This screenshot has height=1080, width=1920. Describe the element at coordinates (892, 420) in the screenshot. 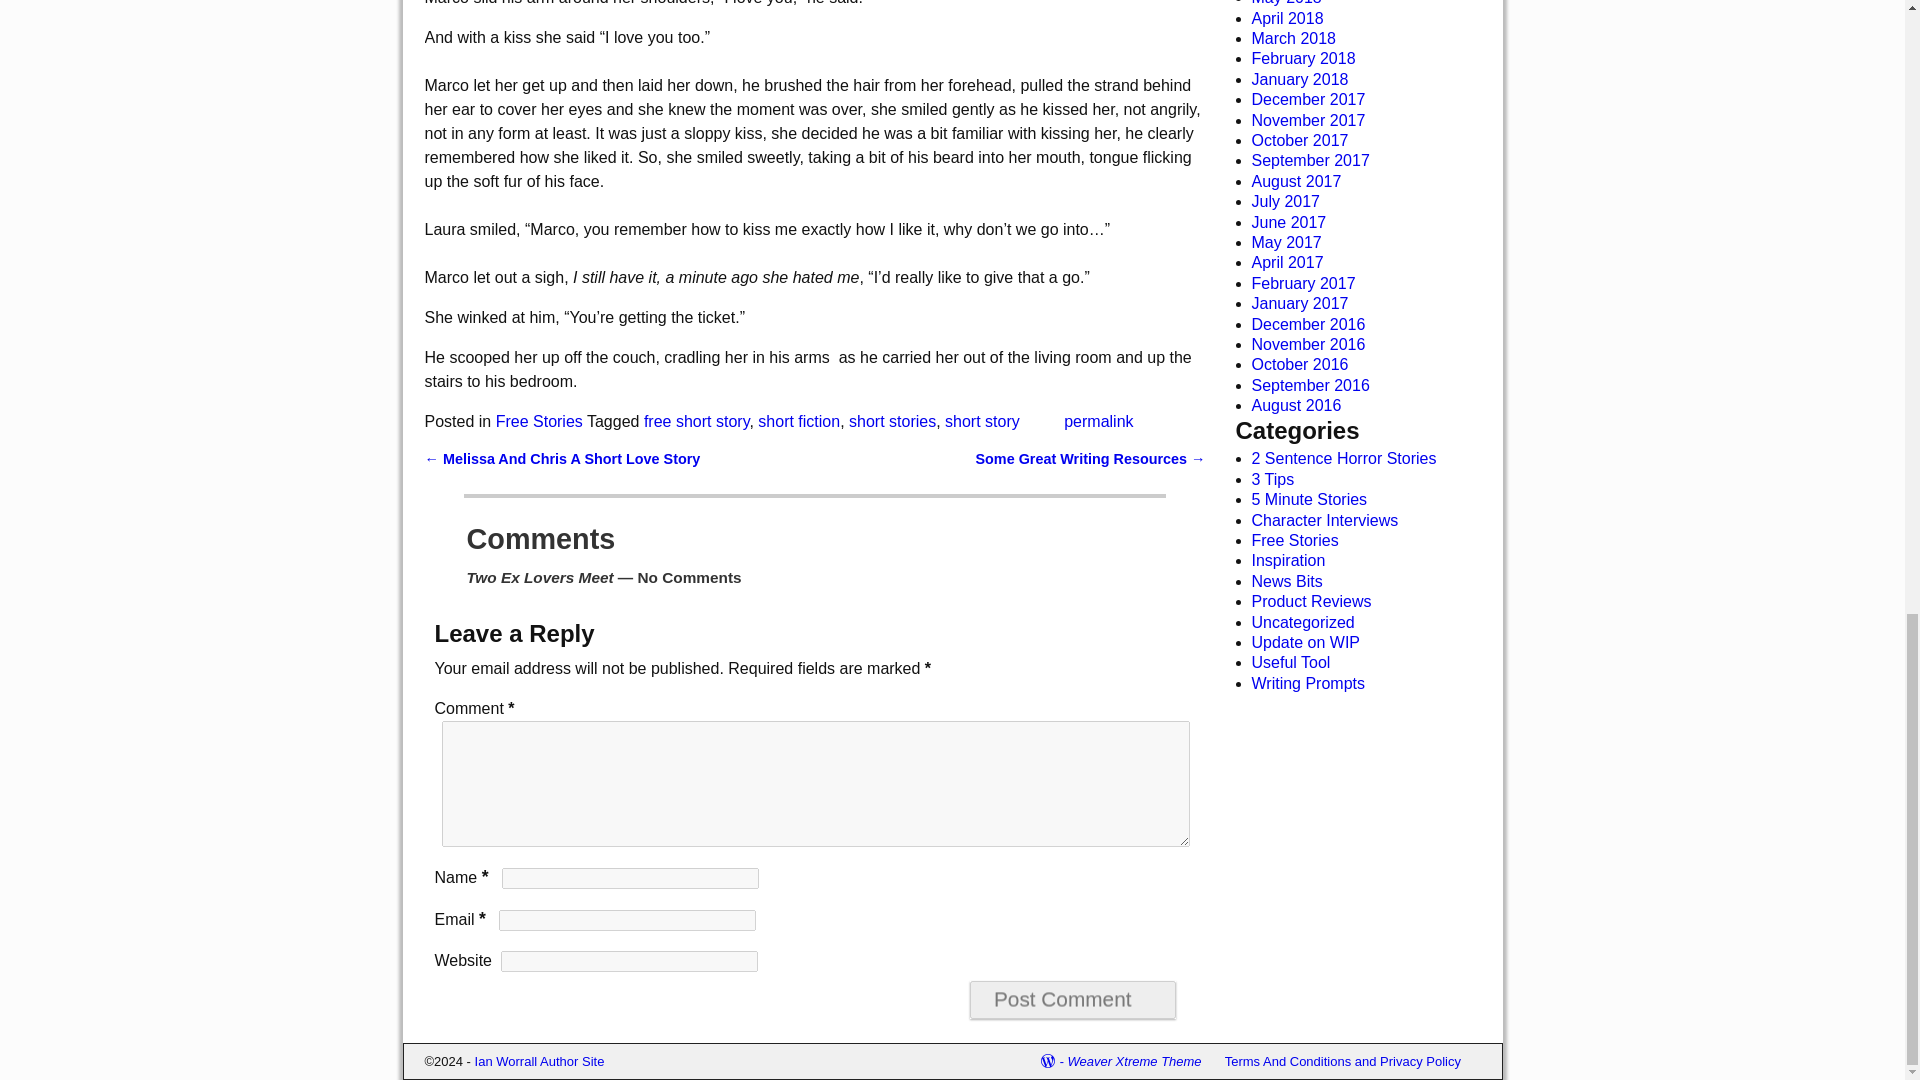

I see `short stories` at that location.